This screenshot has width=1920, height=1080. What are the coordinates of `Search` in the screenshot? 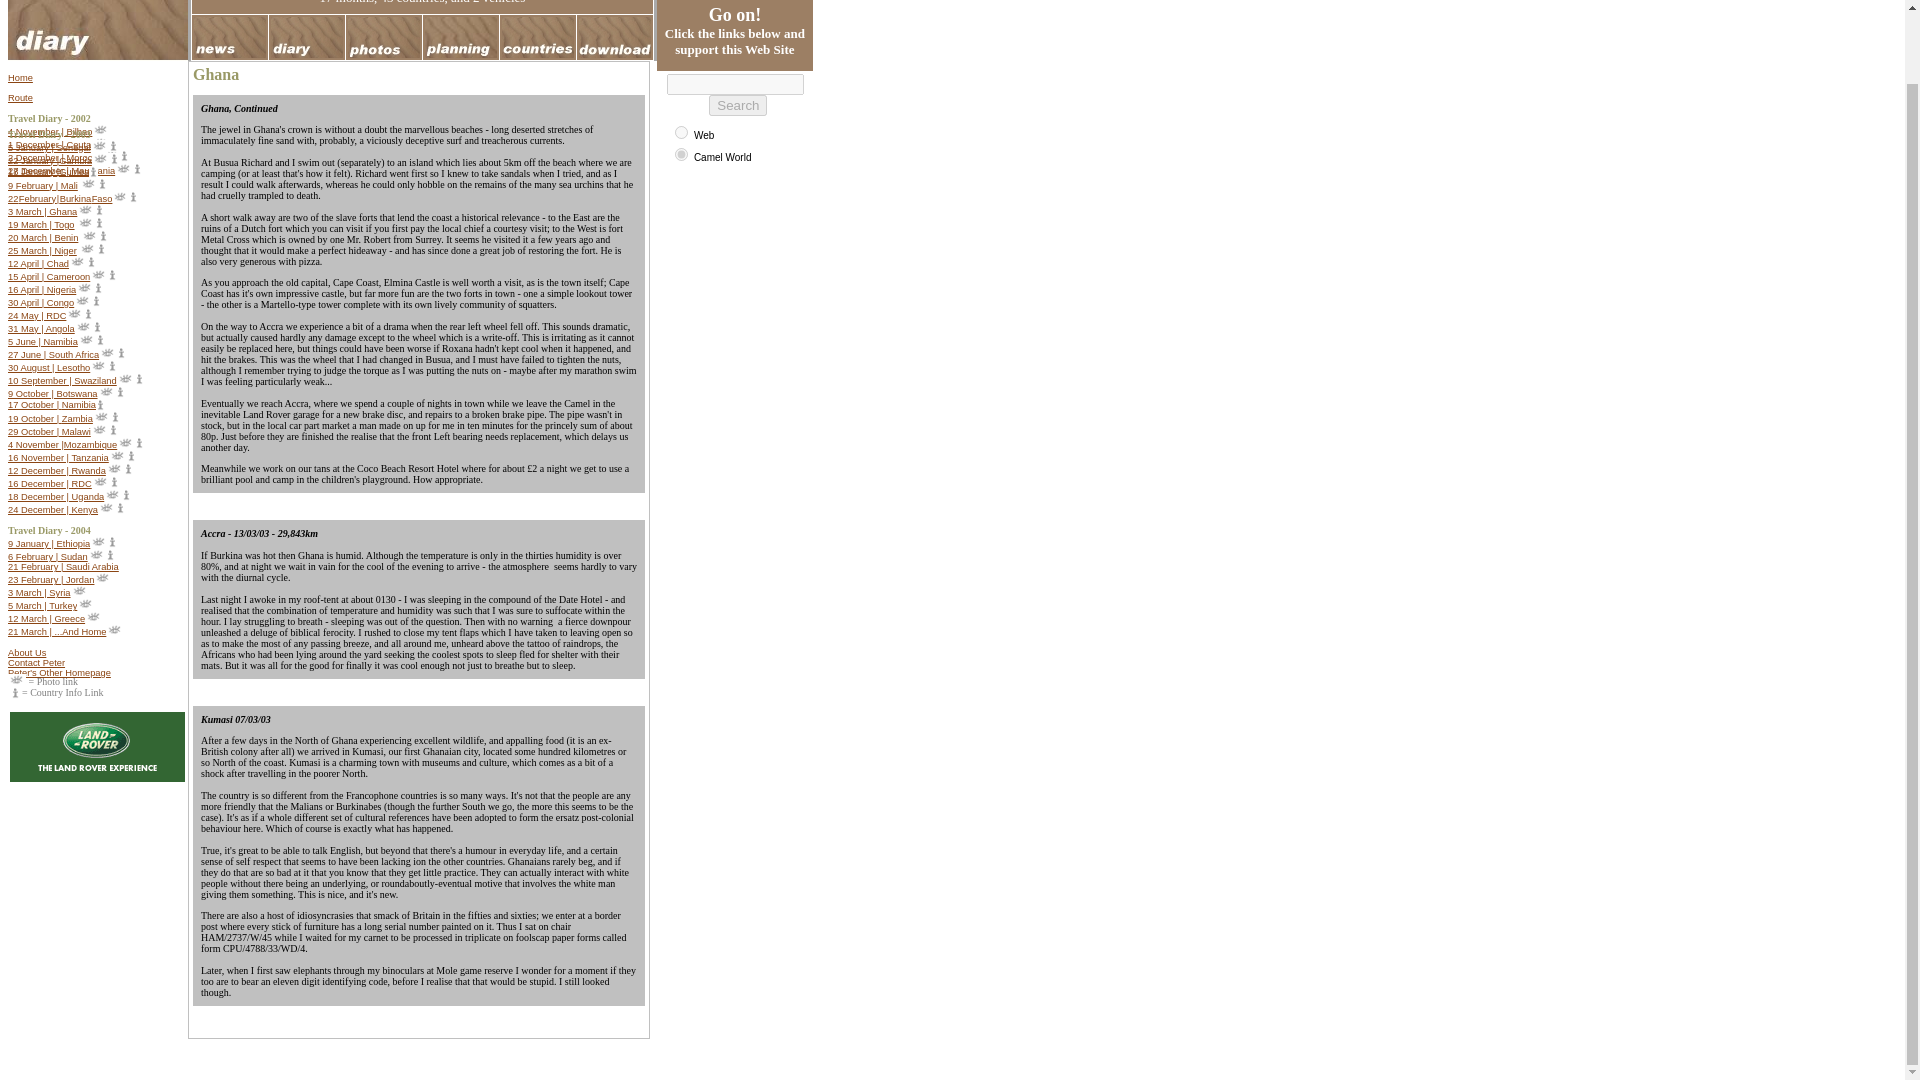 It's located at (737, 105).